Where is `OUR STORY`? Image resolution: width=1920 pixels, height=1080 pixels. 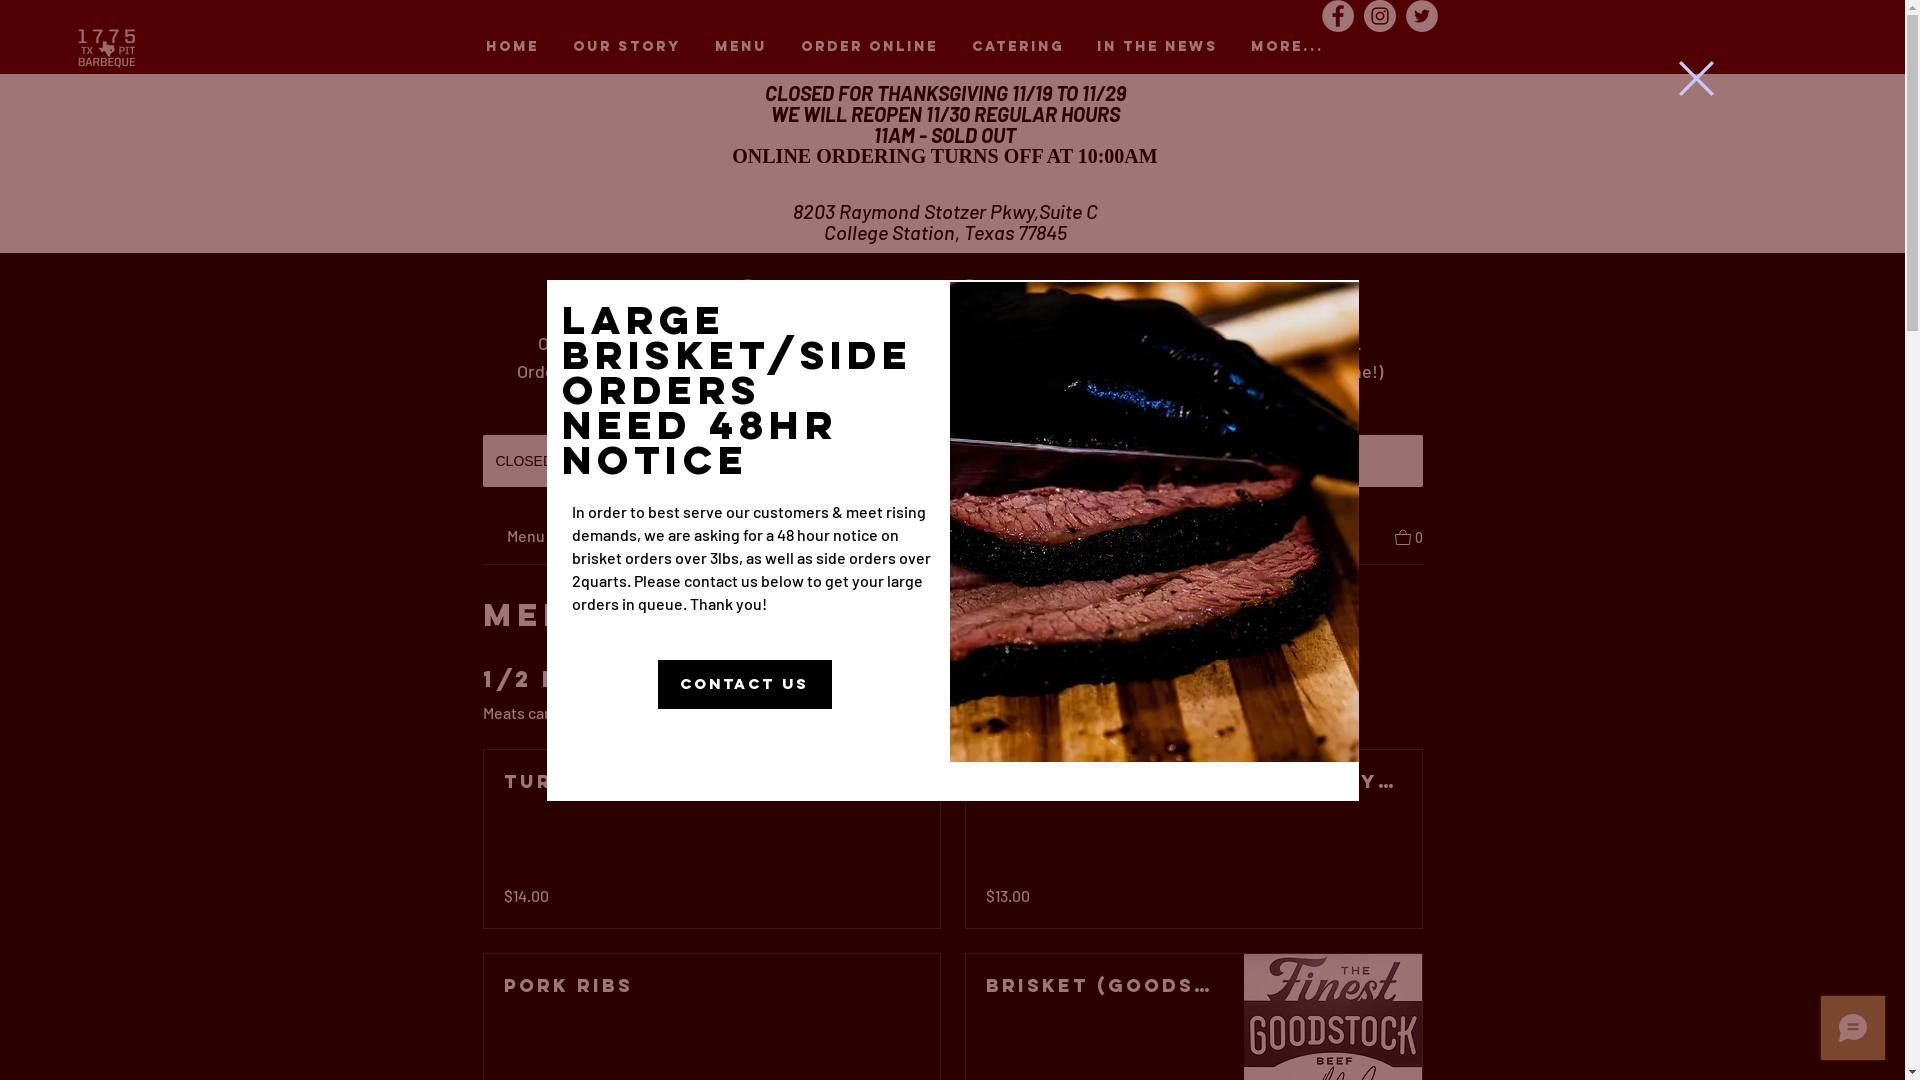
OUR STORY is located at coordinates (627, 47).